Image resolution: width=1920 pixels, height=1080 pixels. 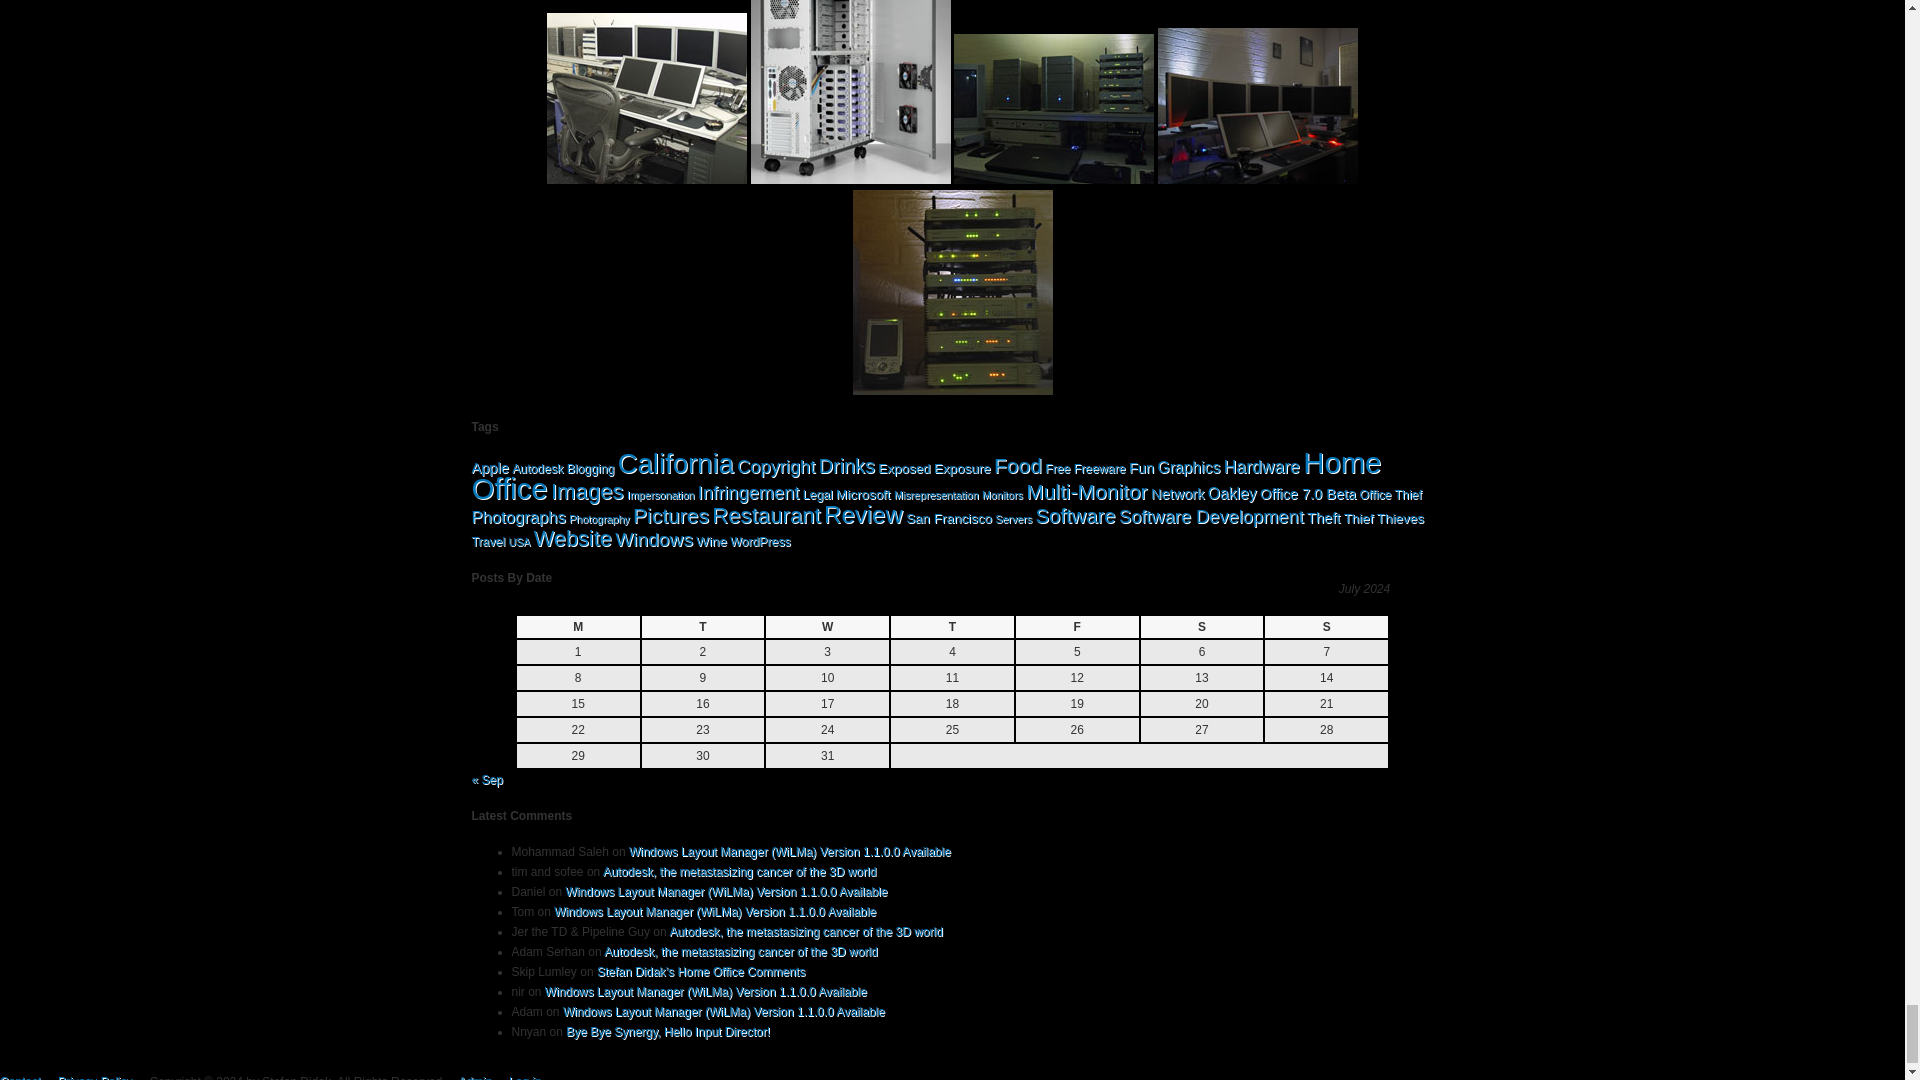 I want to click on Wednesday, so click(x=827, y=626).